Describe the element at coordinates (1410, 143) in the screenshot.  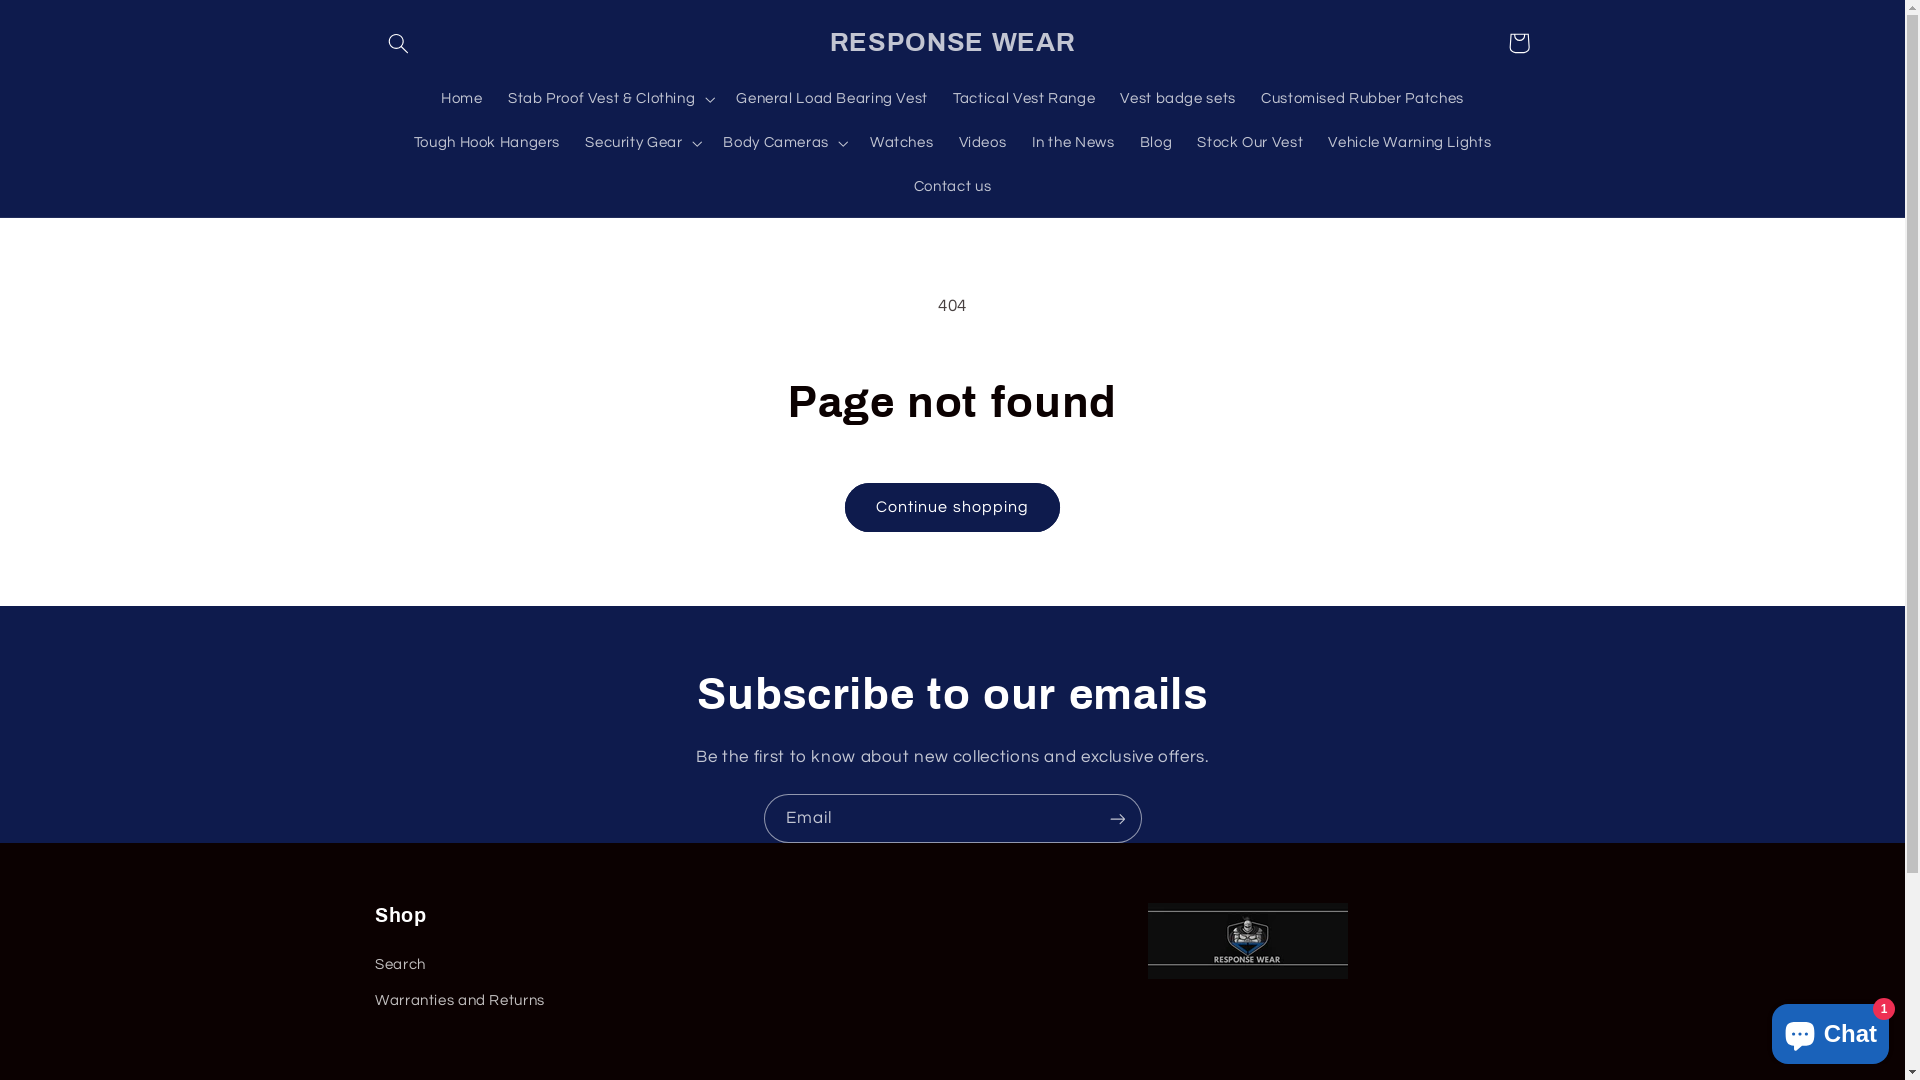
I see `Vehicle Warning Lights` at that location.